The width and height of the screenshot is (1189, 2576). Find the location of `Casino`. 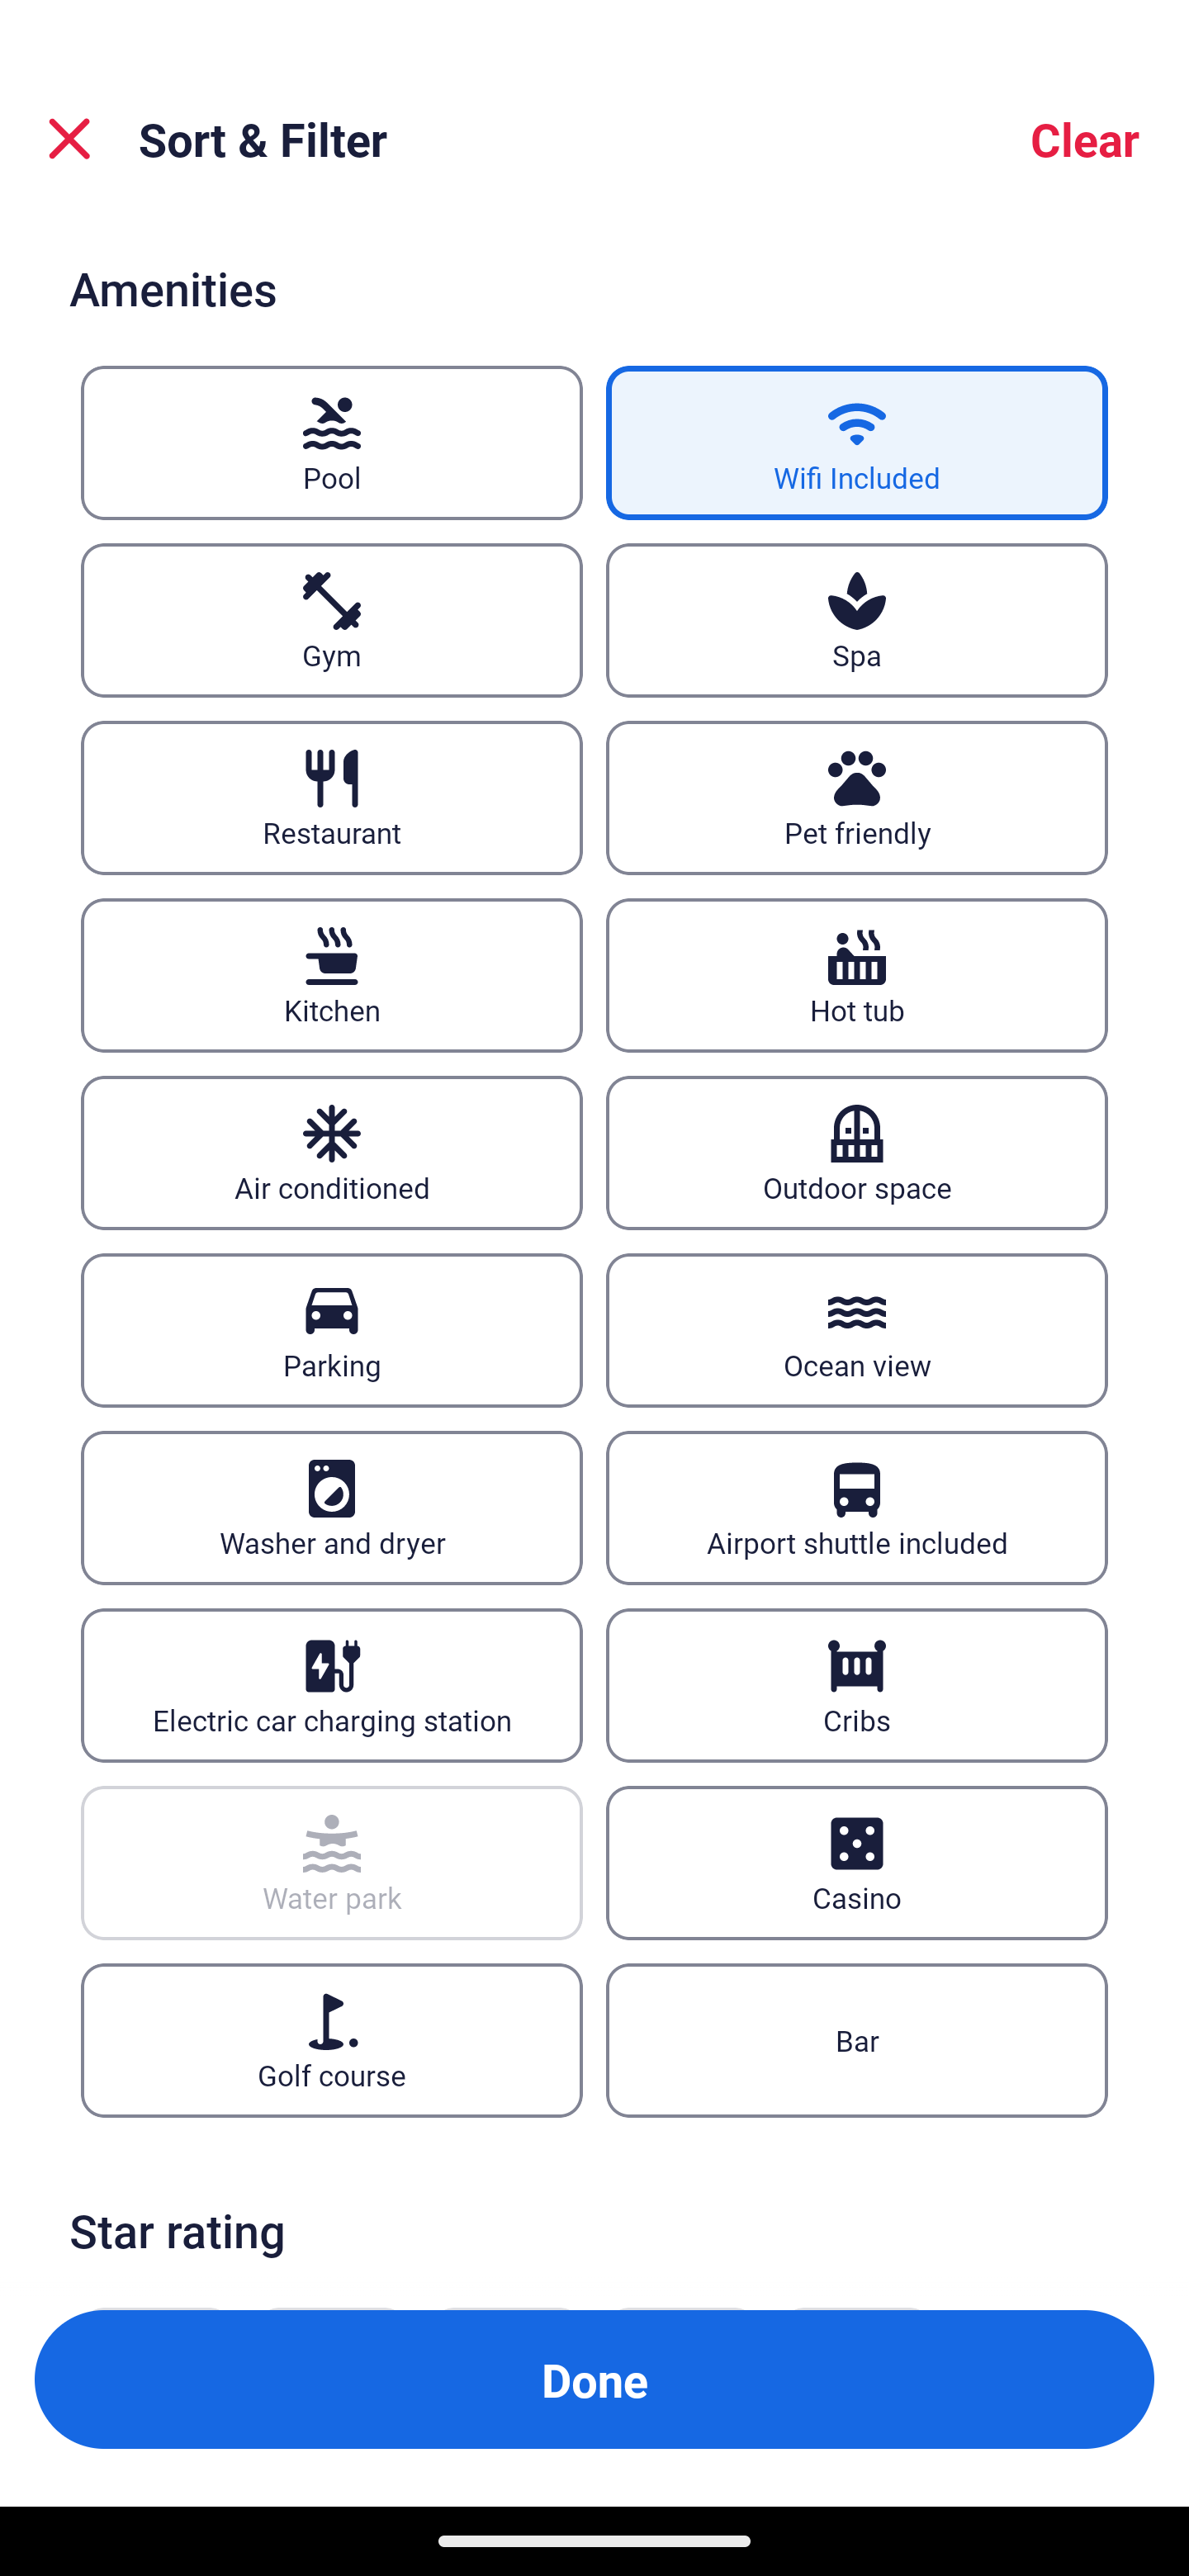

Casino is located at coordinates (857, 1863).